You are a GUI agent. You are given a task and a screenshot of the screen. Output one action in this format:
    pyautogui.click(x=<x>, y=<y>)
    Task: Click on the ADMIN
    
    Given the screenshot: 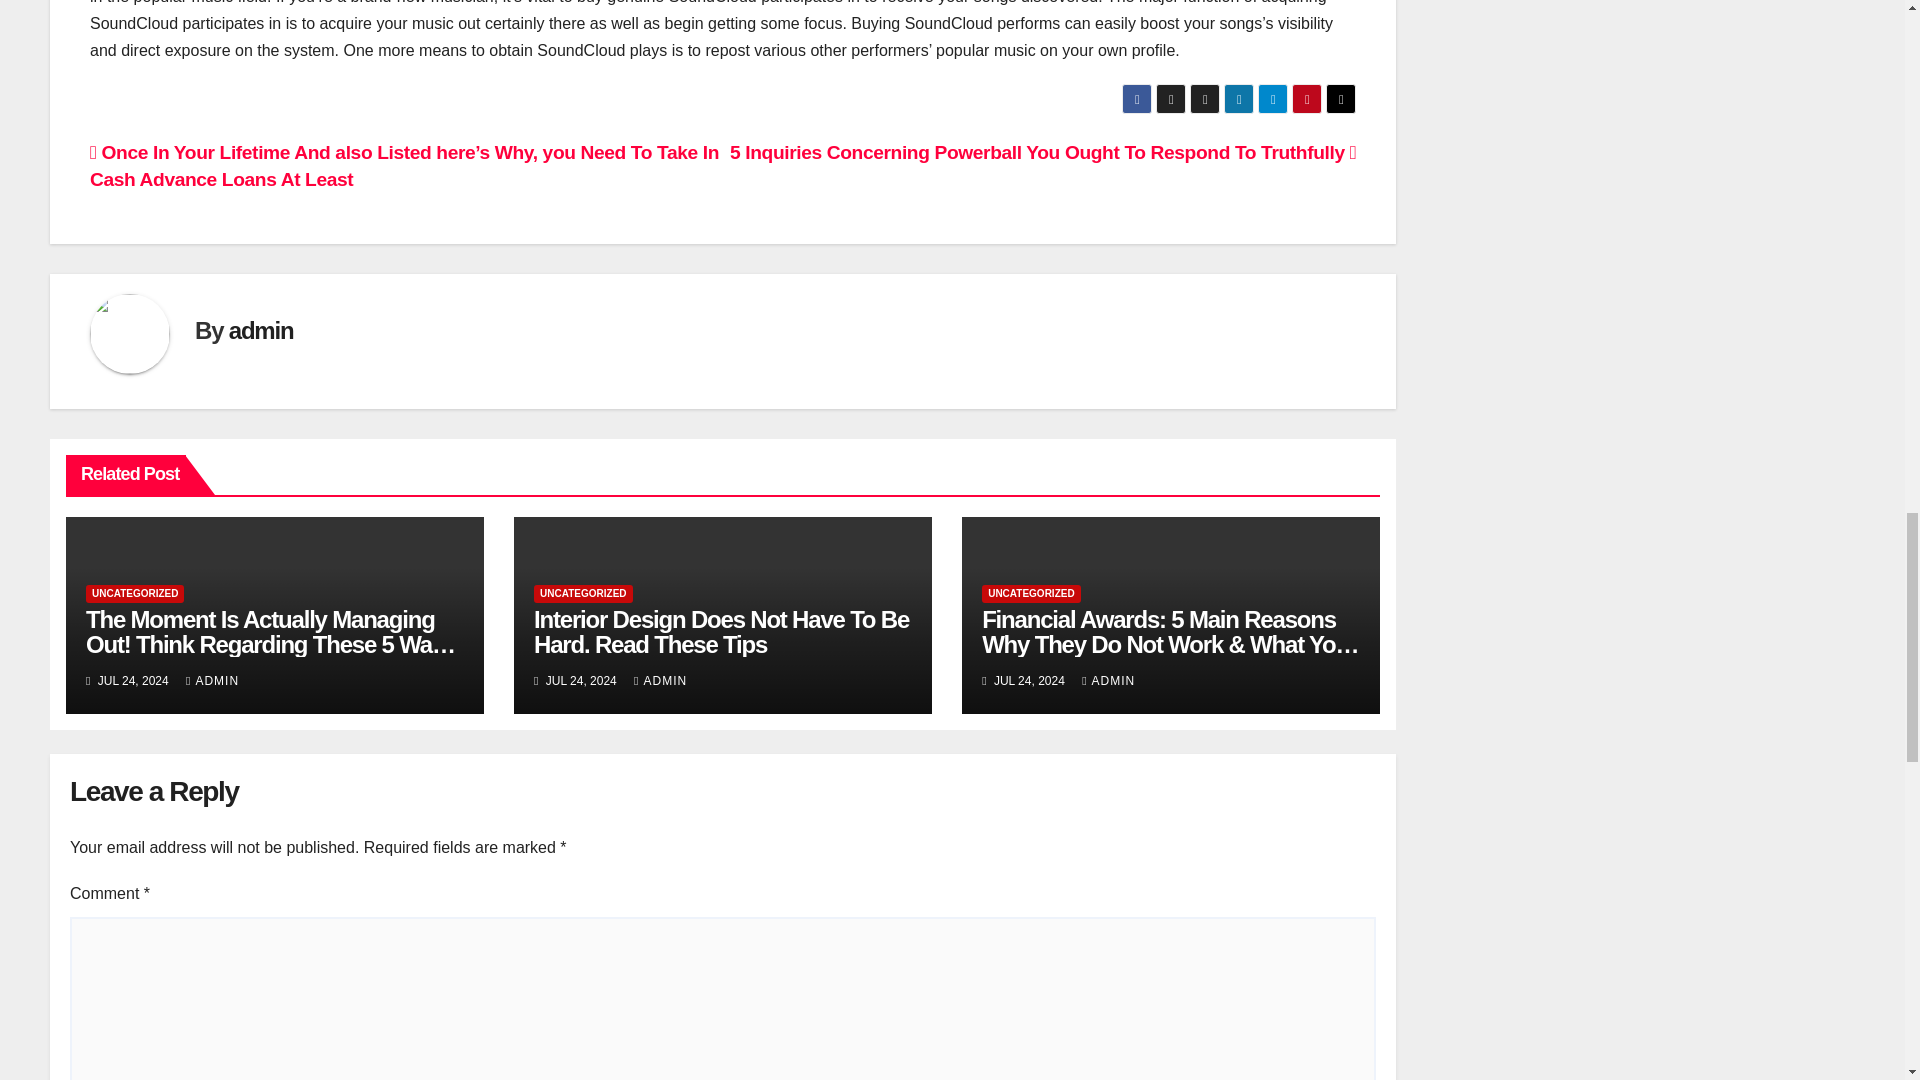 What is the action you would take?
    pyautogui.click(x=660, y=680)
    